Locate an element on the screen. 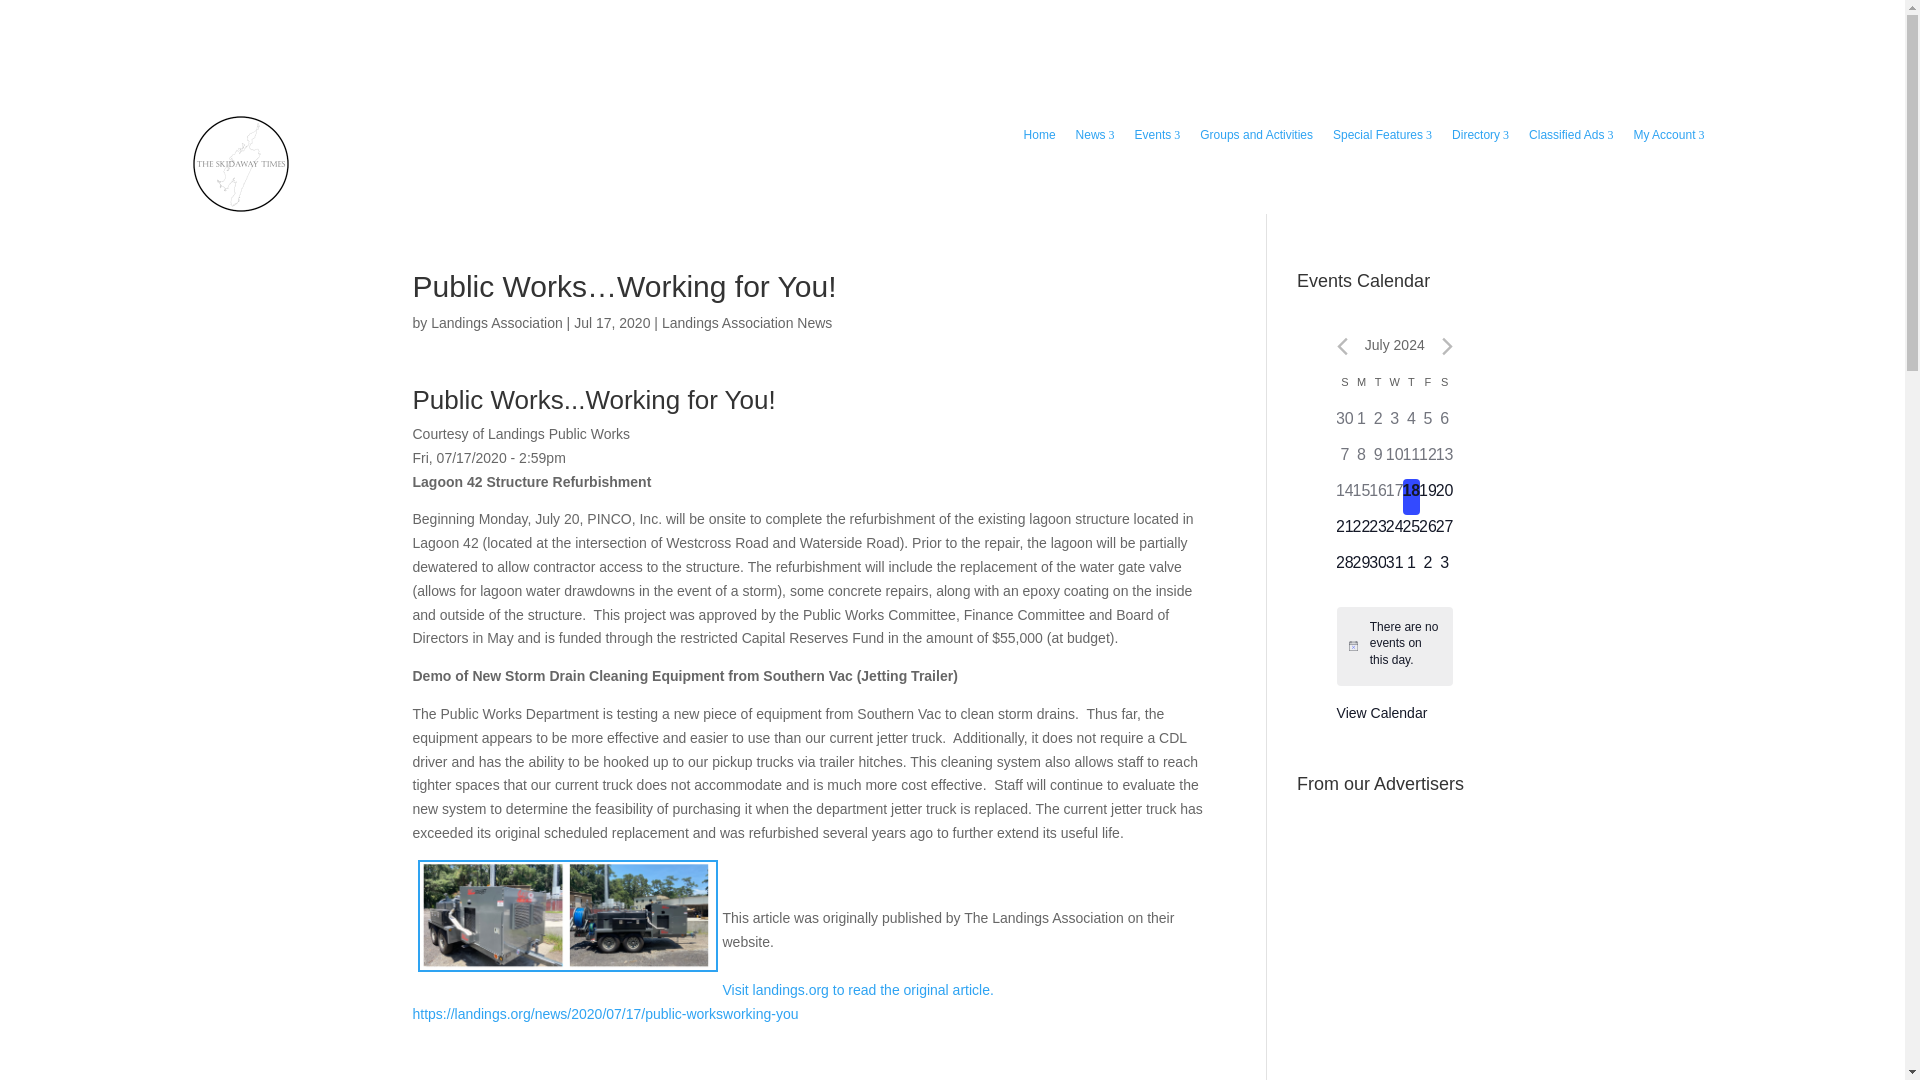 This screenshot has width=1920, height=1080. My Account is located at coordinates (1668, 136).